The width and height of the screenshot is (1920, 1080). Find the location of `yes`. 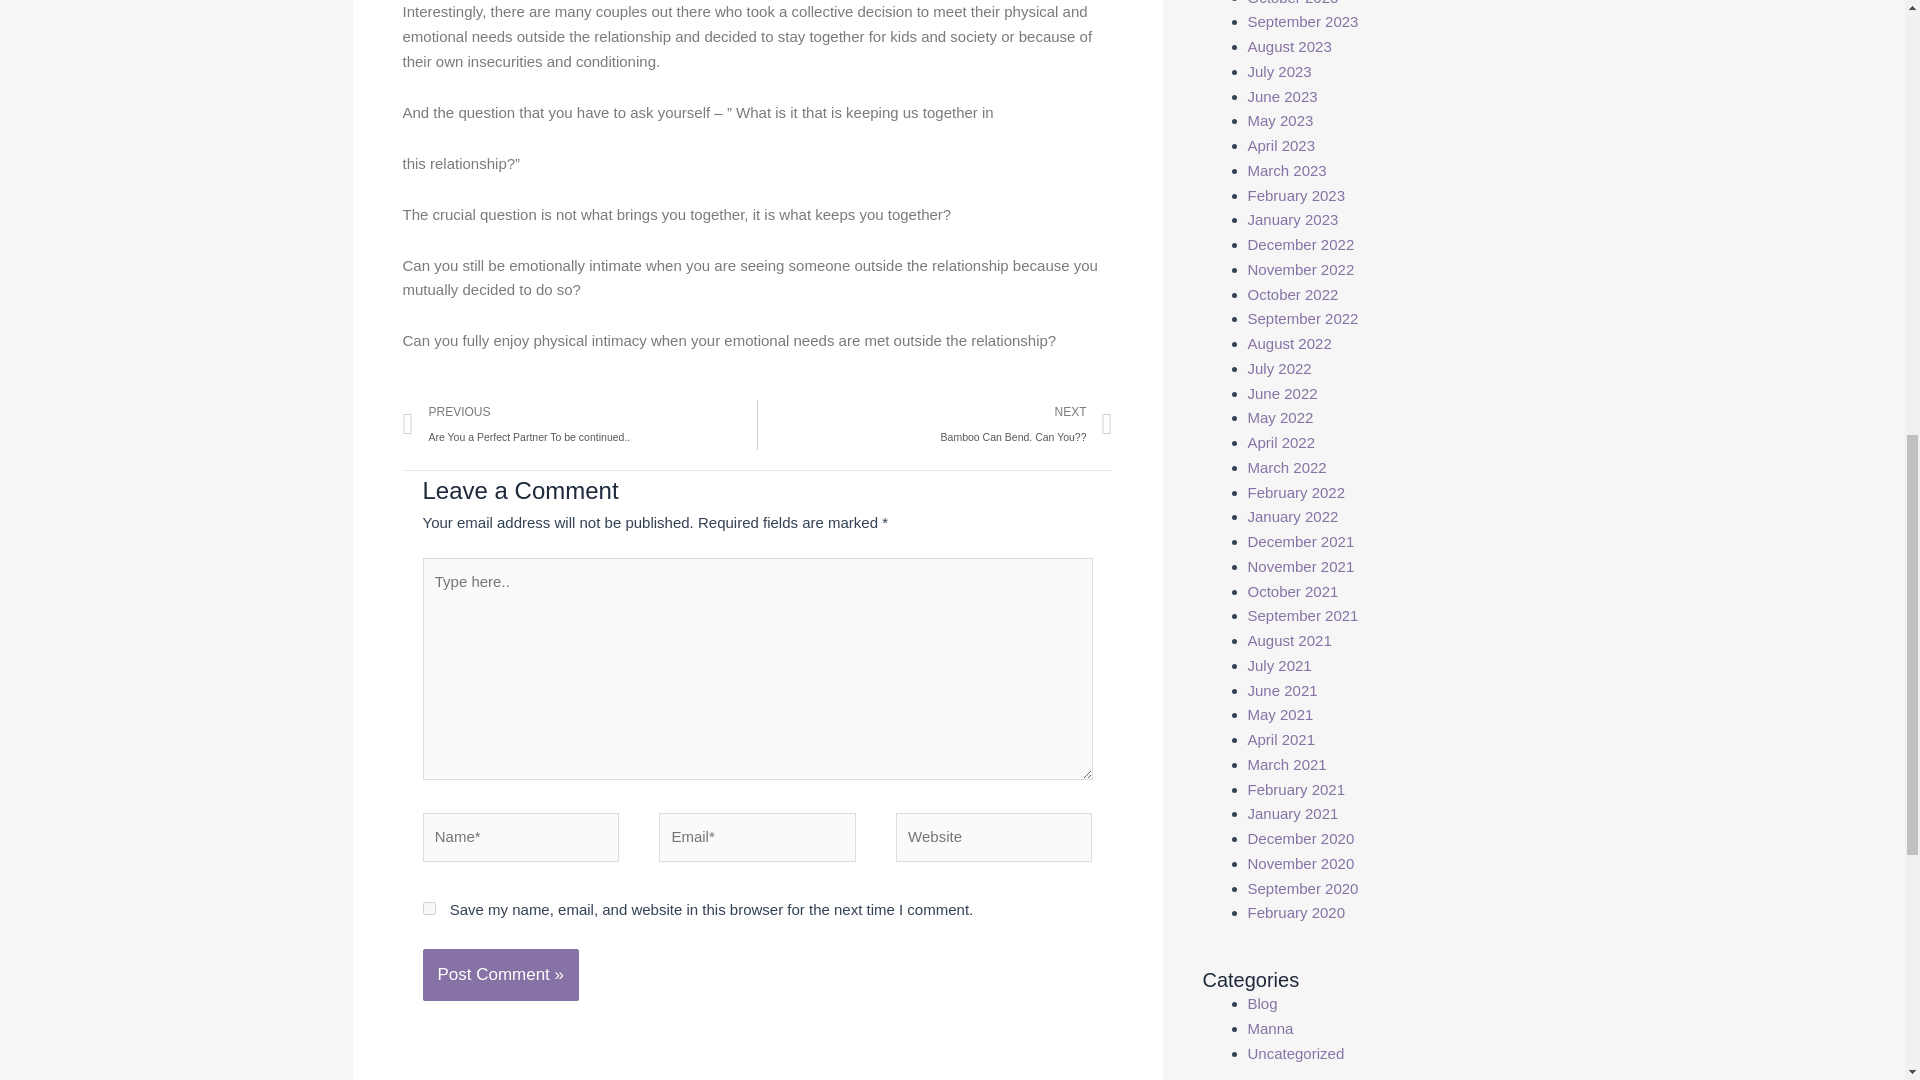

yes is located at coordinates (1026, 424).